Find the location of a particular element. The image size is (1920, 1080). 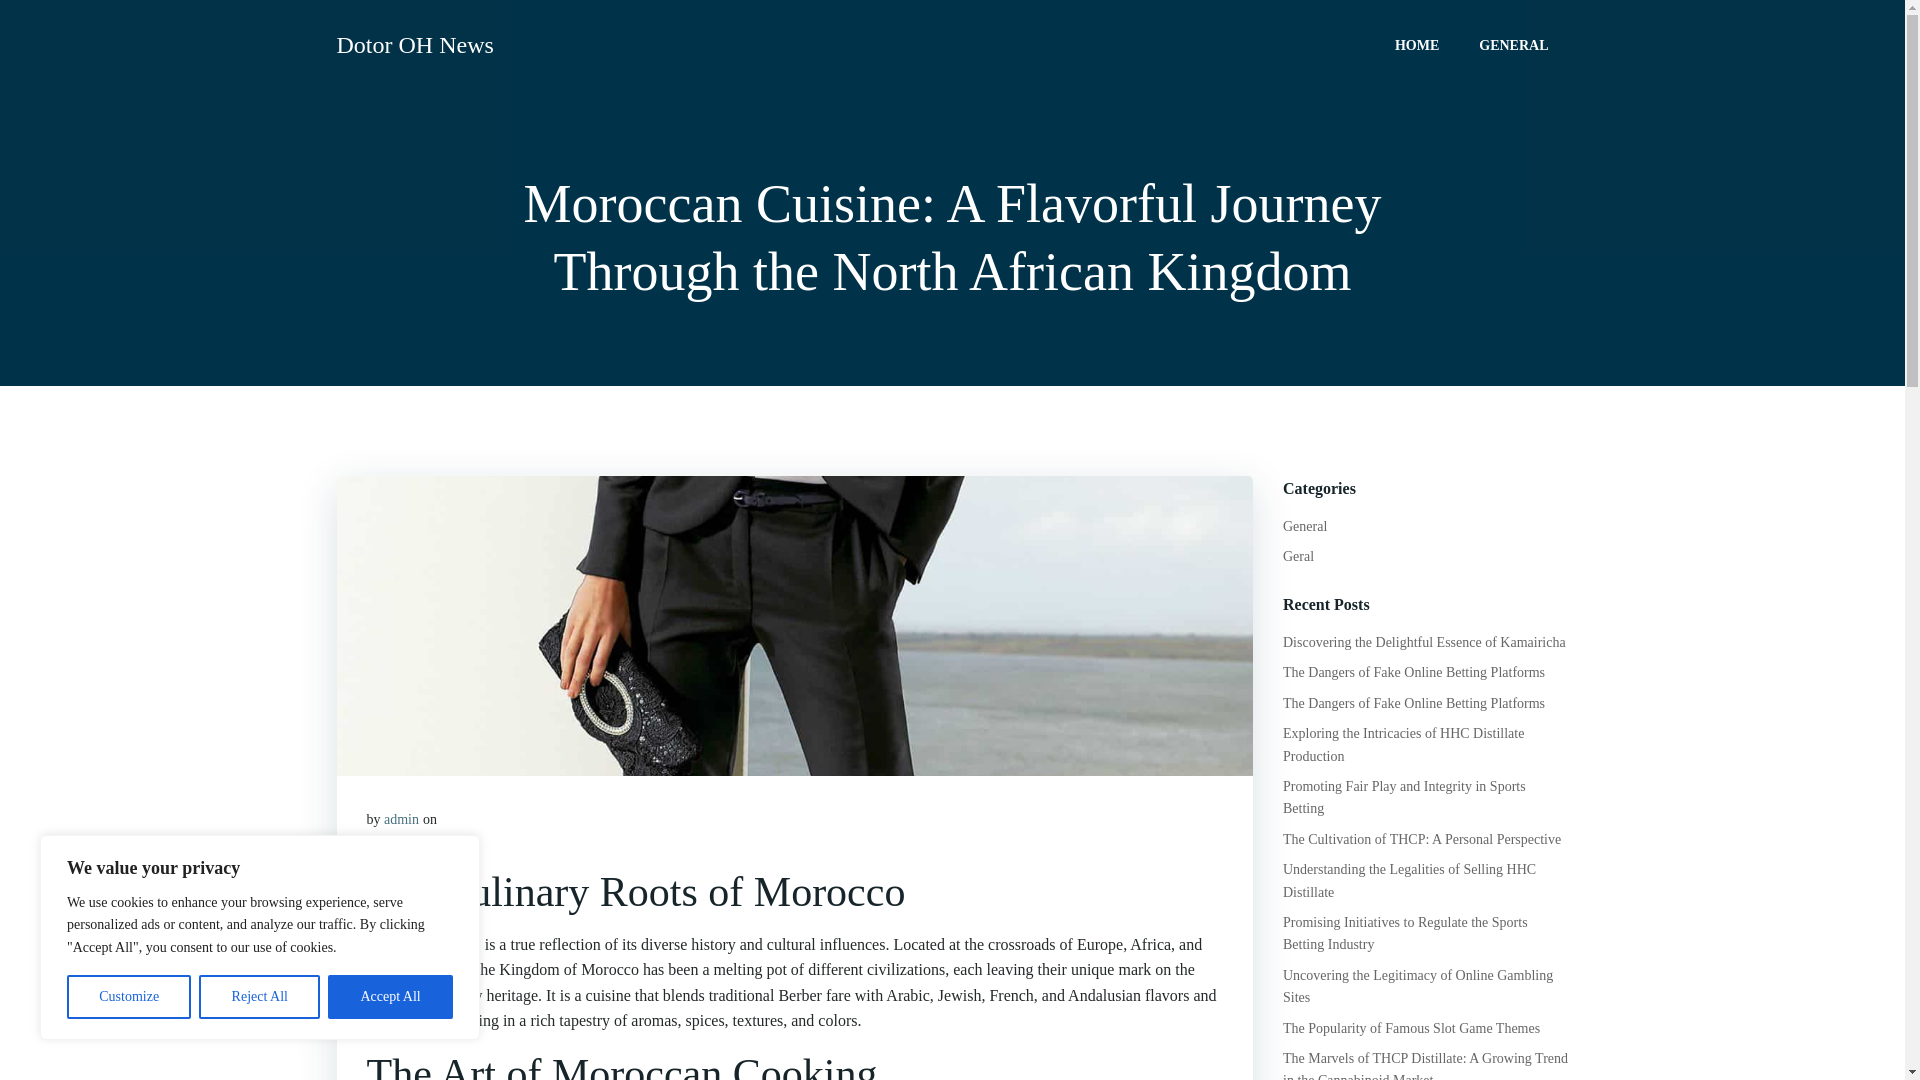

The Dangers of Fake Online Betting Platforms is located at coordinates (1414, 702).